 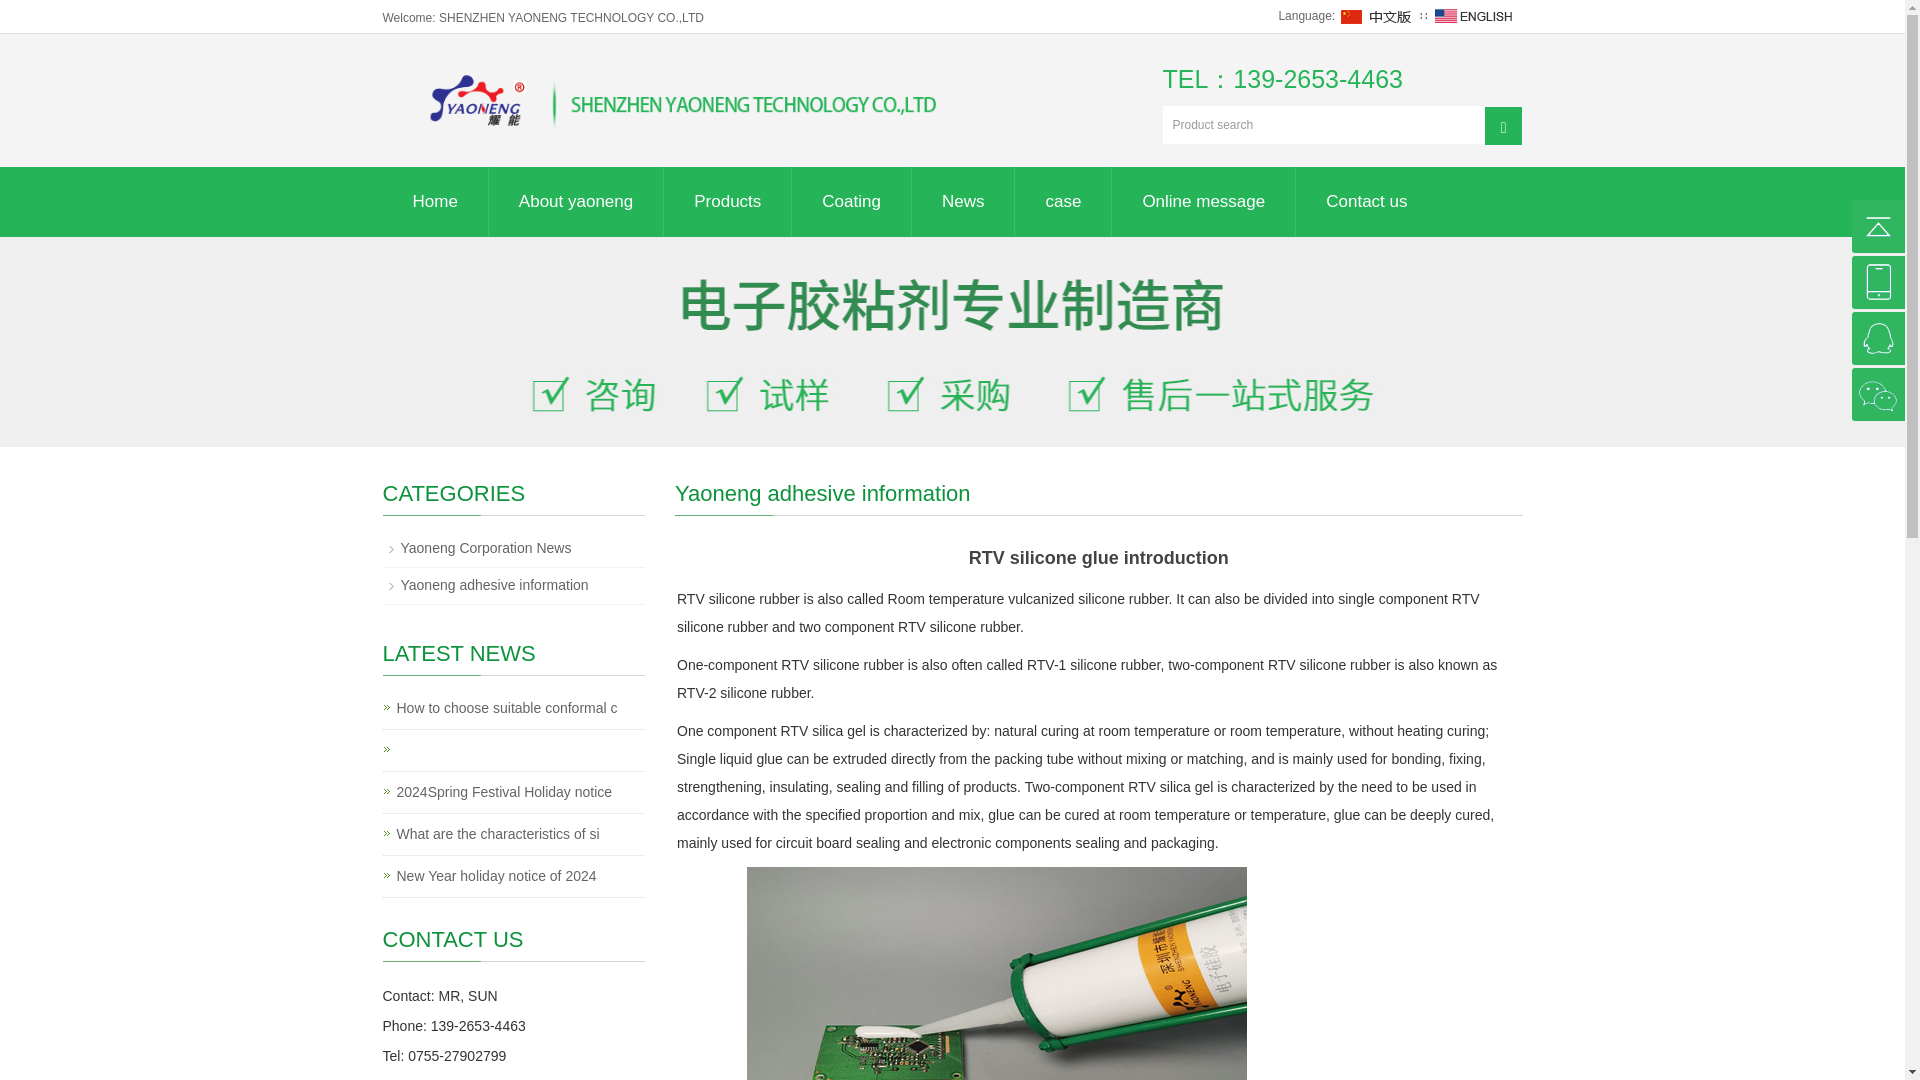 I want to click on 2024Spring Festival Holiday notice, so click(x=504, y=792).